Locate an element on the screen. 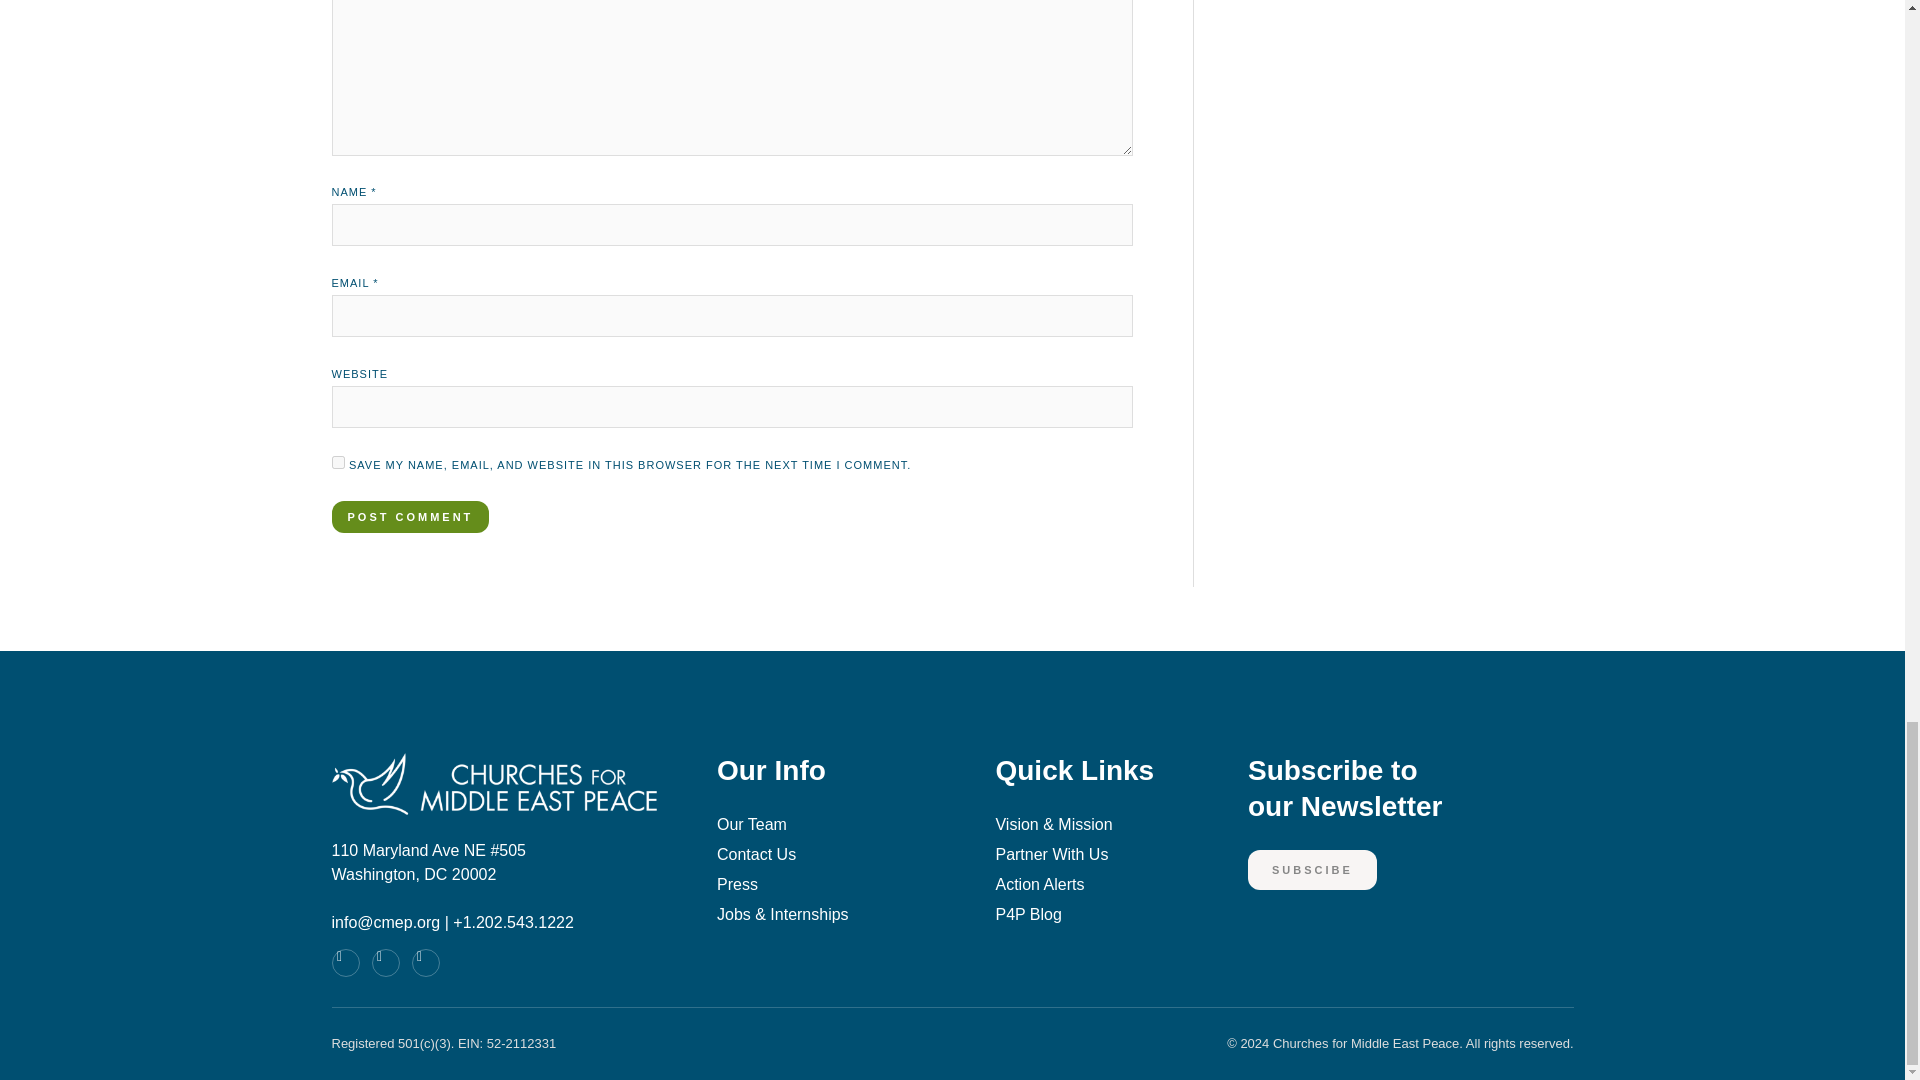 This screenshot has width=1920, height=1080. Our Info is located at coordinates (826, 782).